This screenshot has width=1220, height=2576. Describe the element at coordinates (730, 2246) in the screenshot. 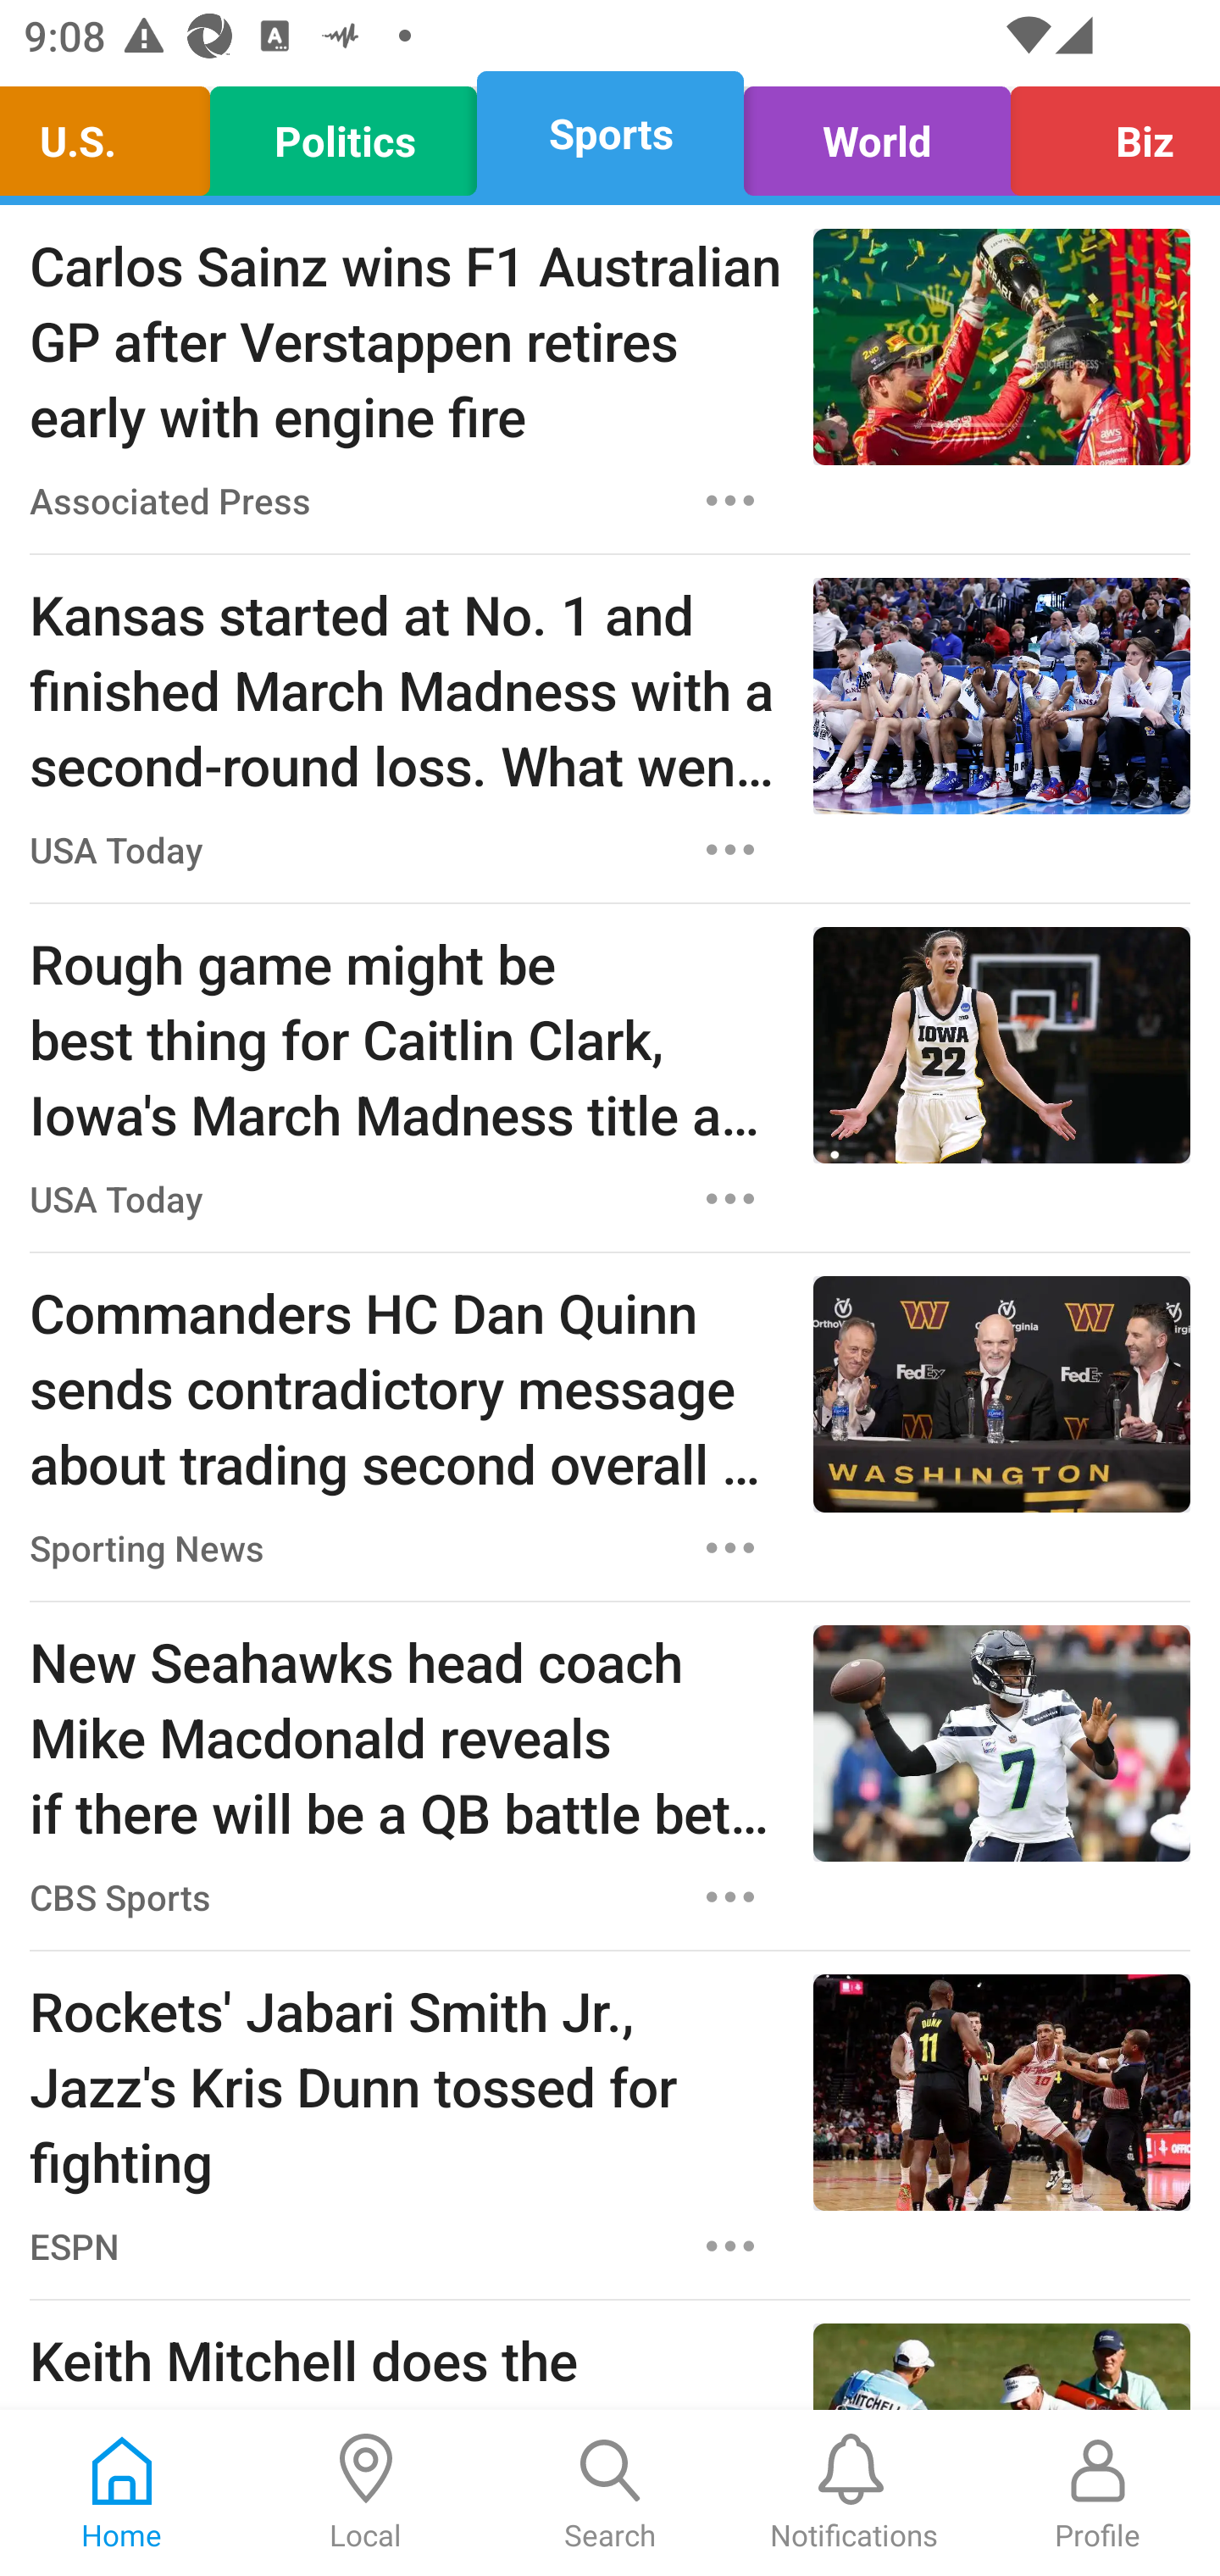

I see `Options` at that location.